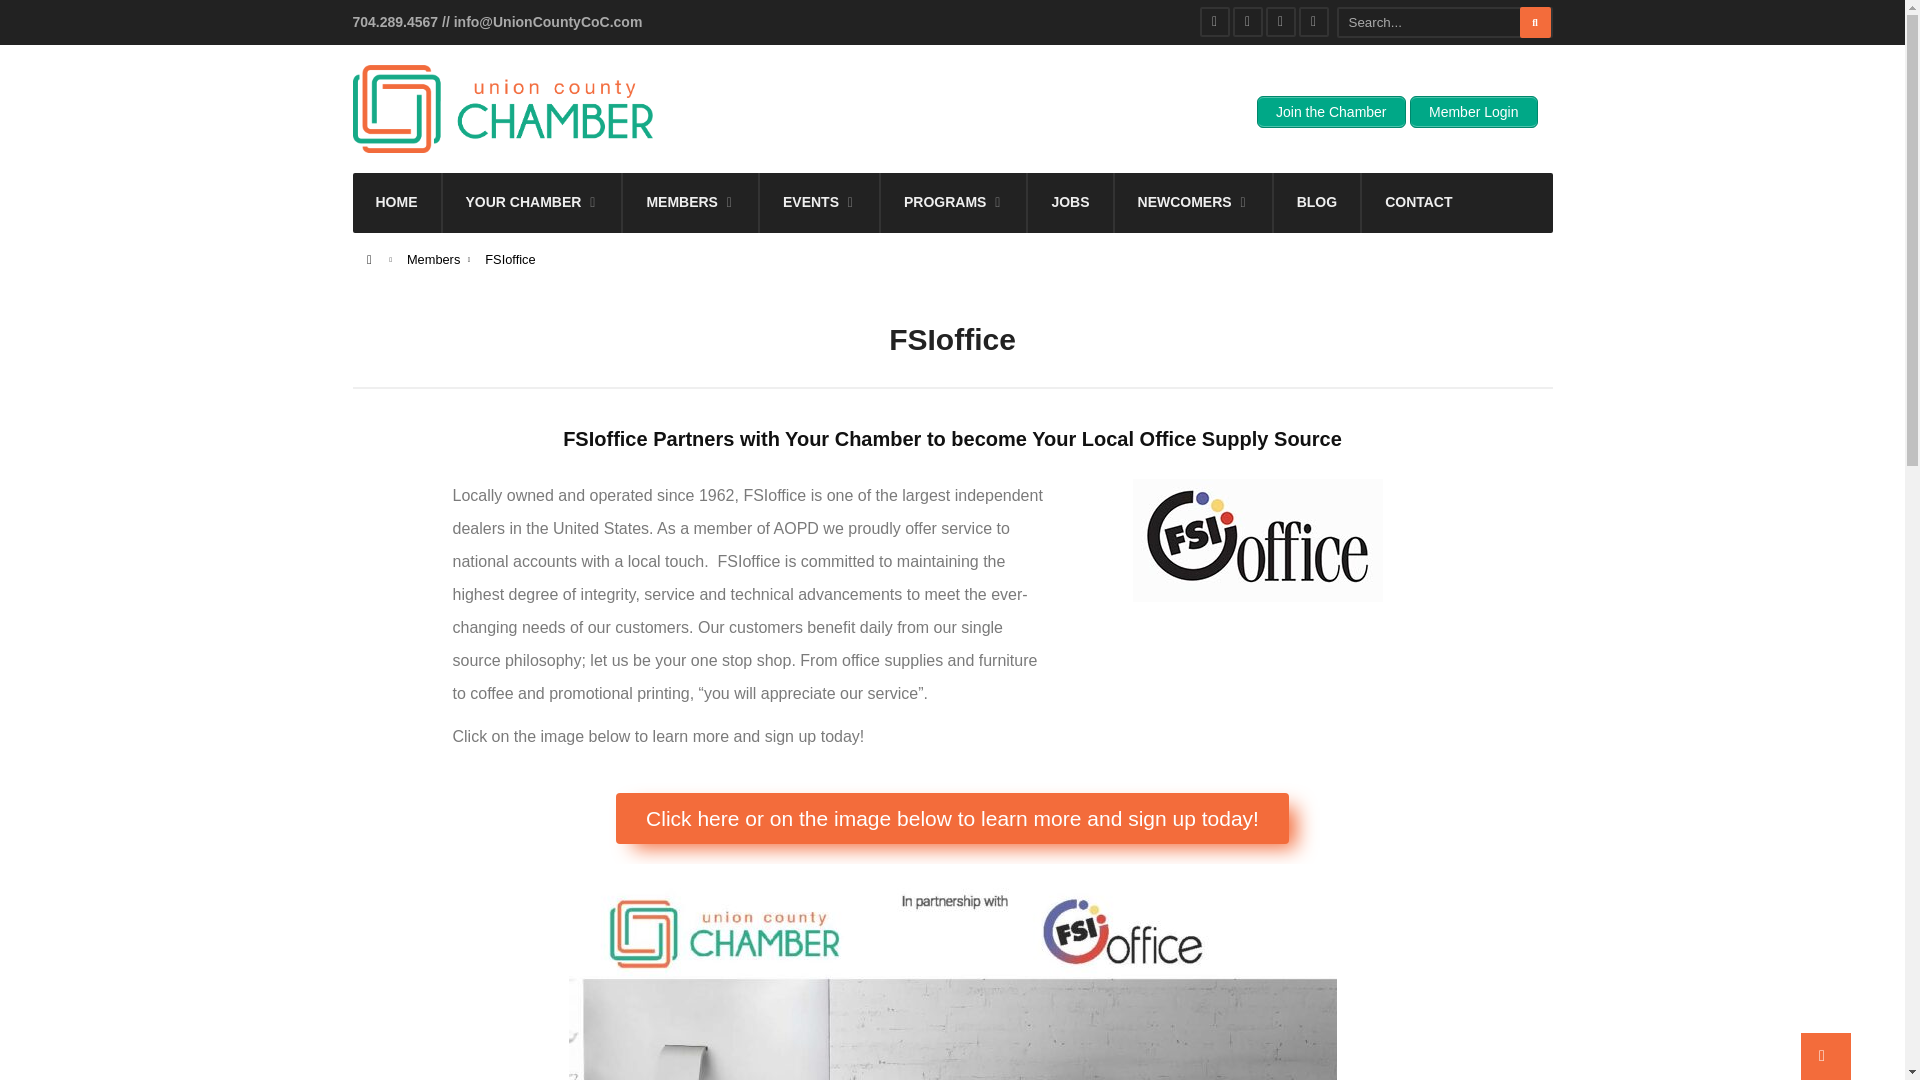  I want to click on Instagram, so click(1280, 21).